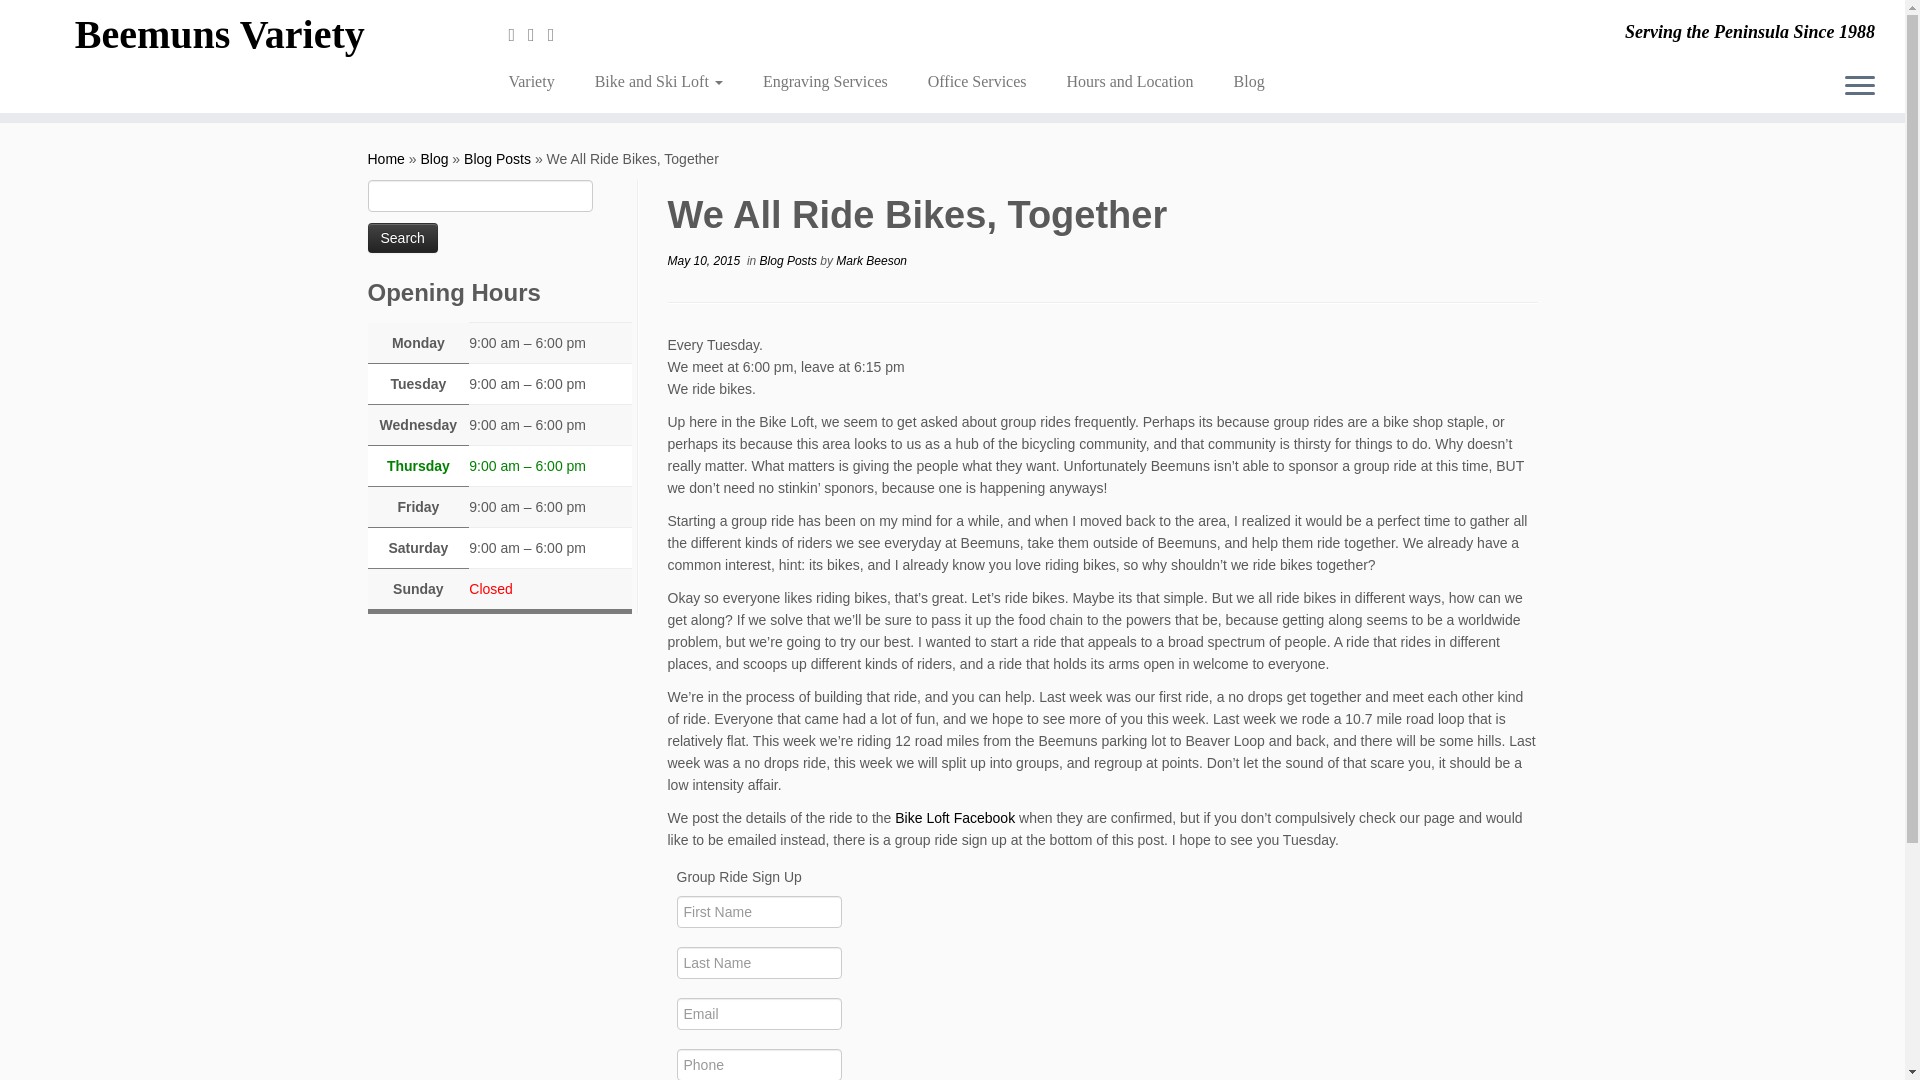 Image resolution: width=1920 pixels, height=1080 pixels. What do you see at coordinates (704, 260) in the screenshot?
I see `May 10, 2015` at bounding box center [704, 260].